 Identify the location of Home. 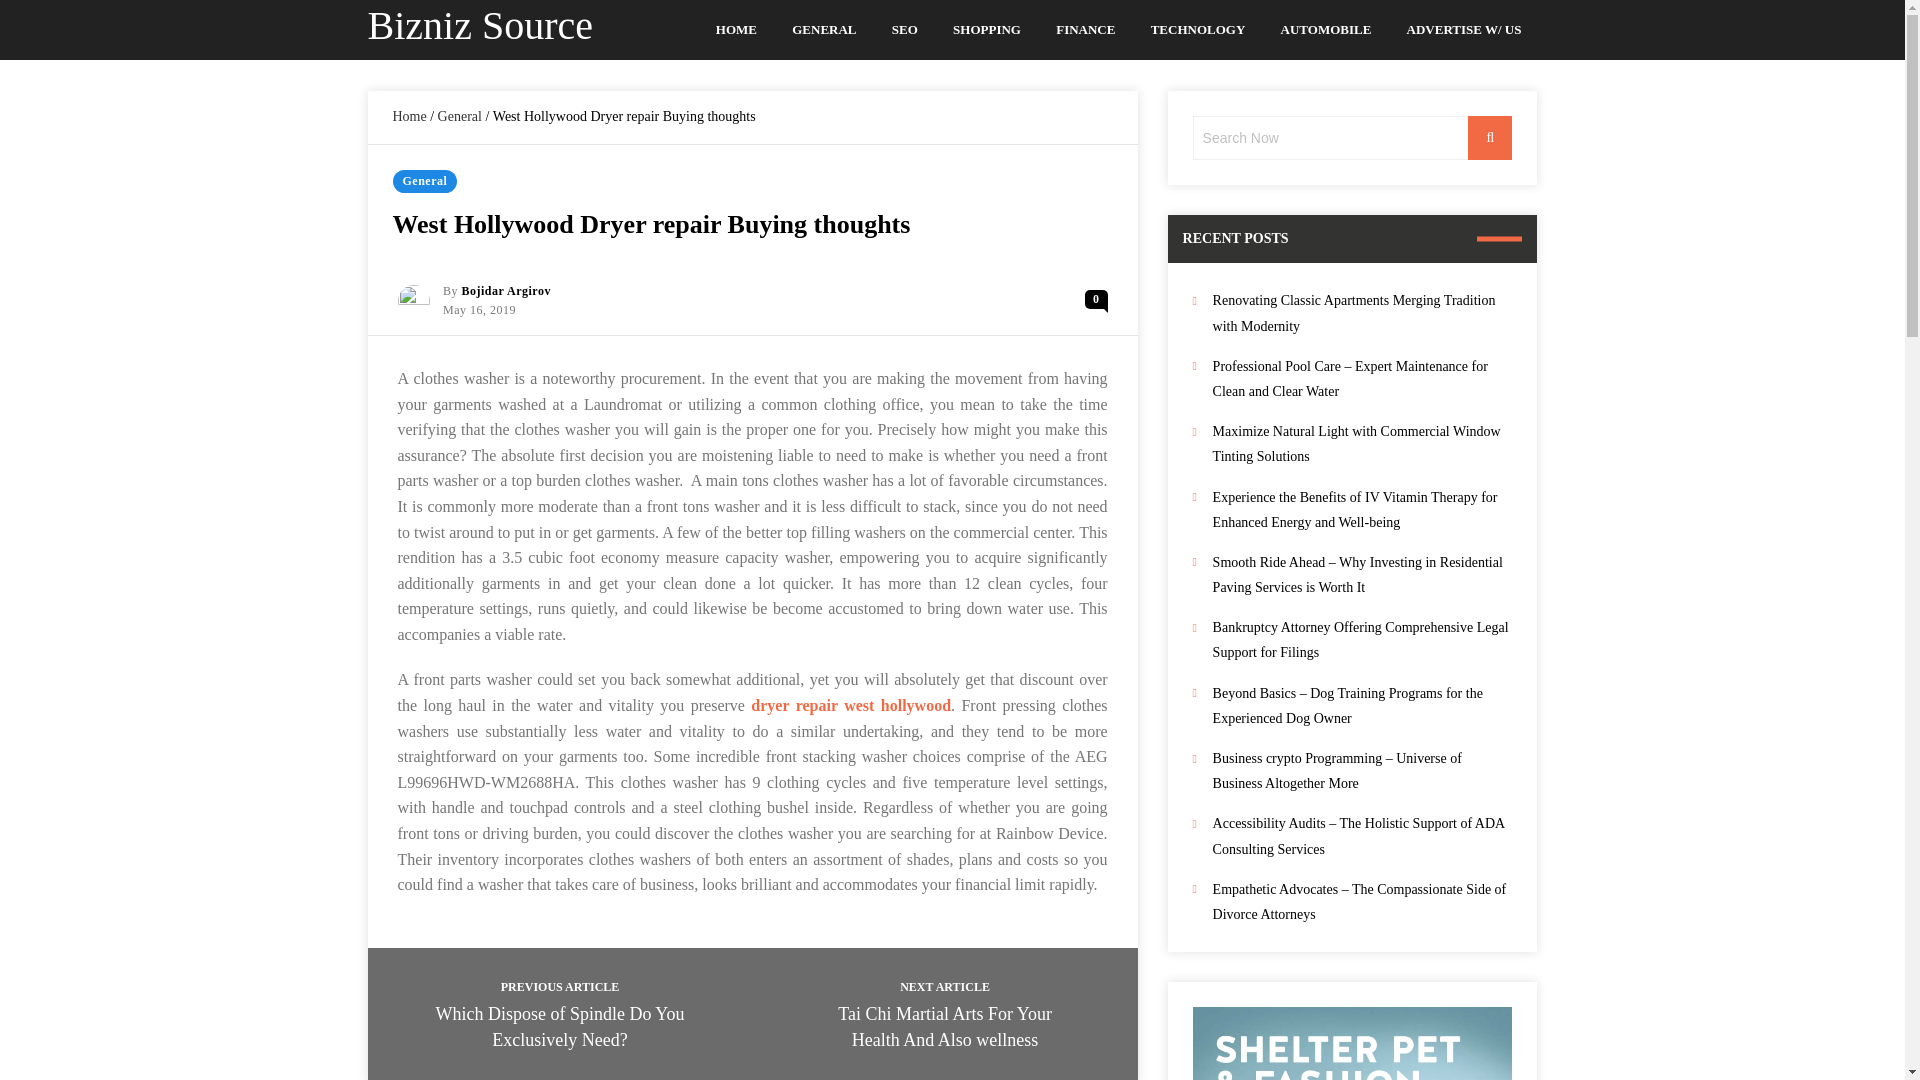
(408, 116).